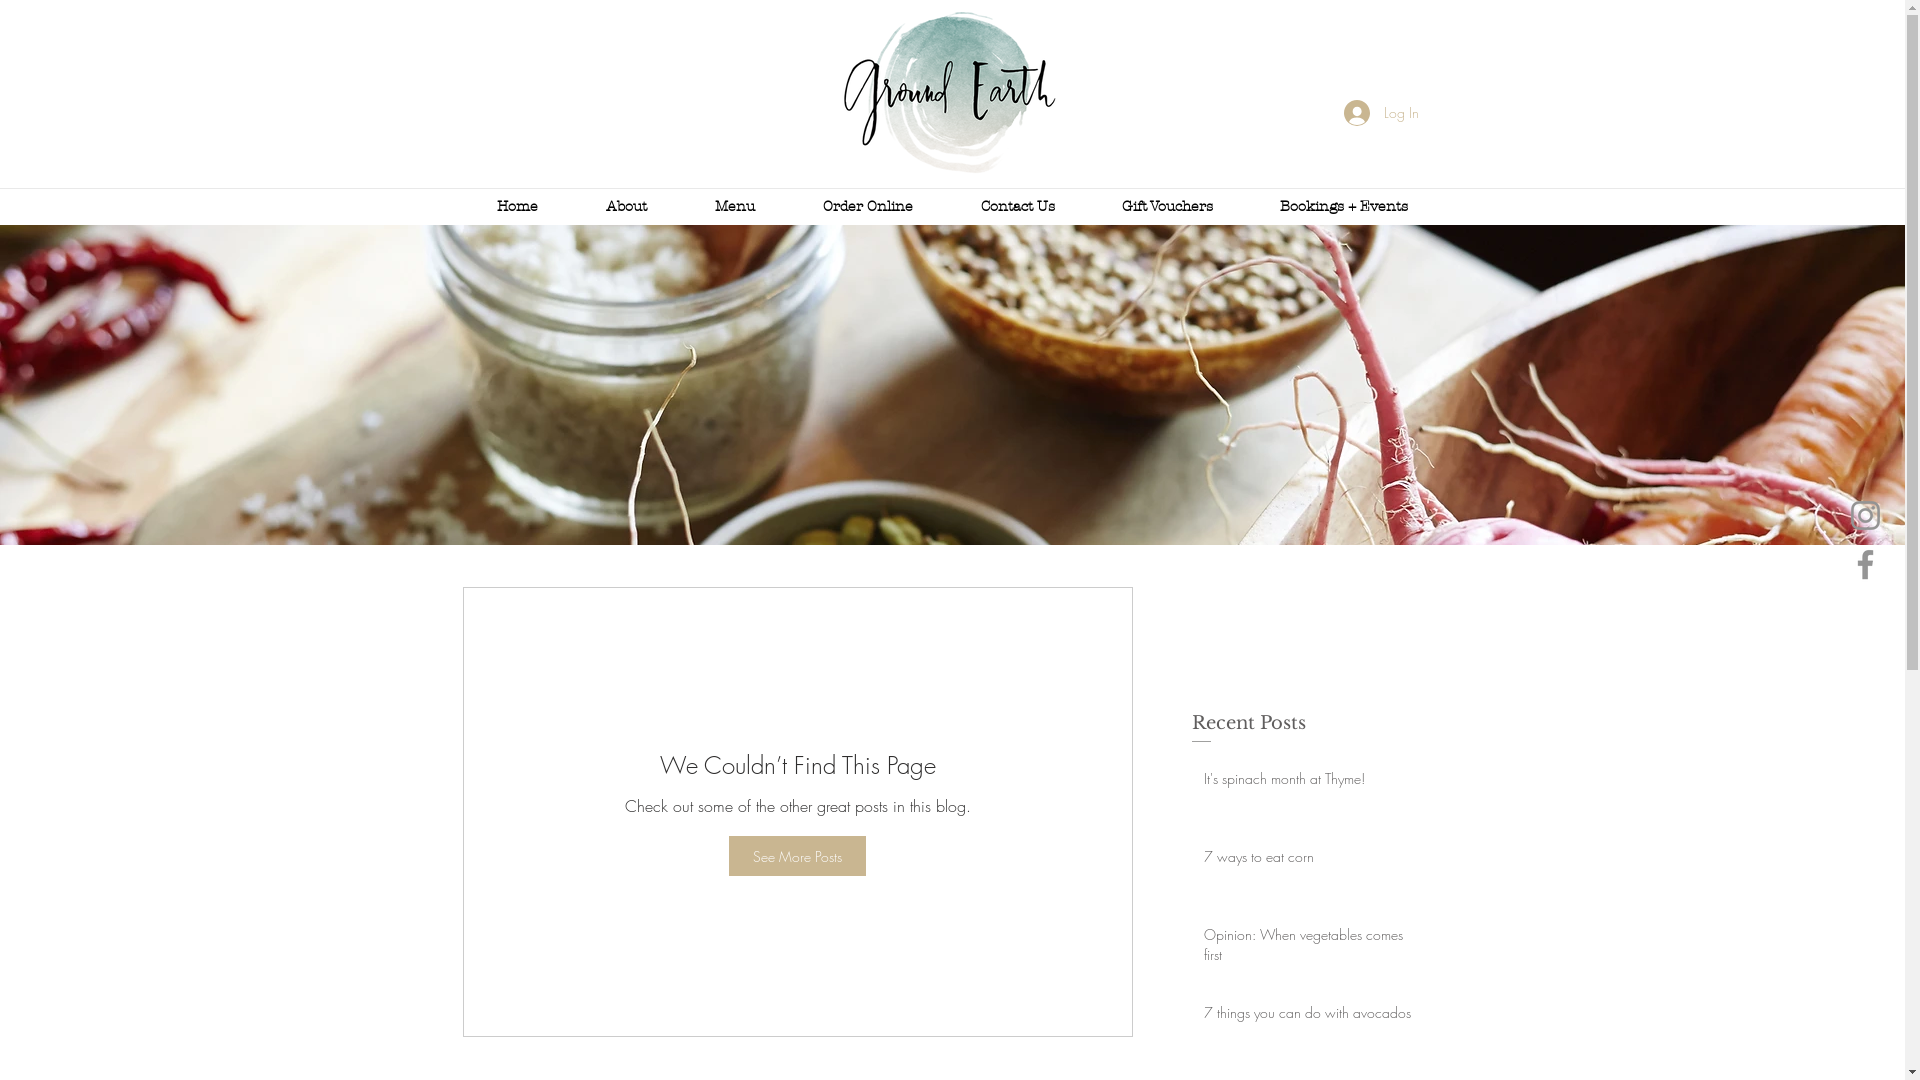 The height and width of the screenshot is (1080, 1920). What do you see at coordinates (1382, 113) in the screenshot?
I see `Log In` at bounding box center [1382, 113].